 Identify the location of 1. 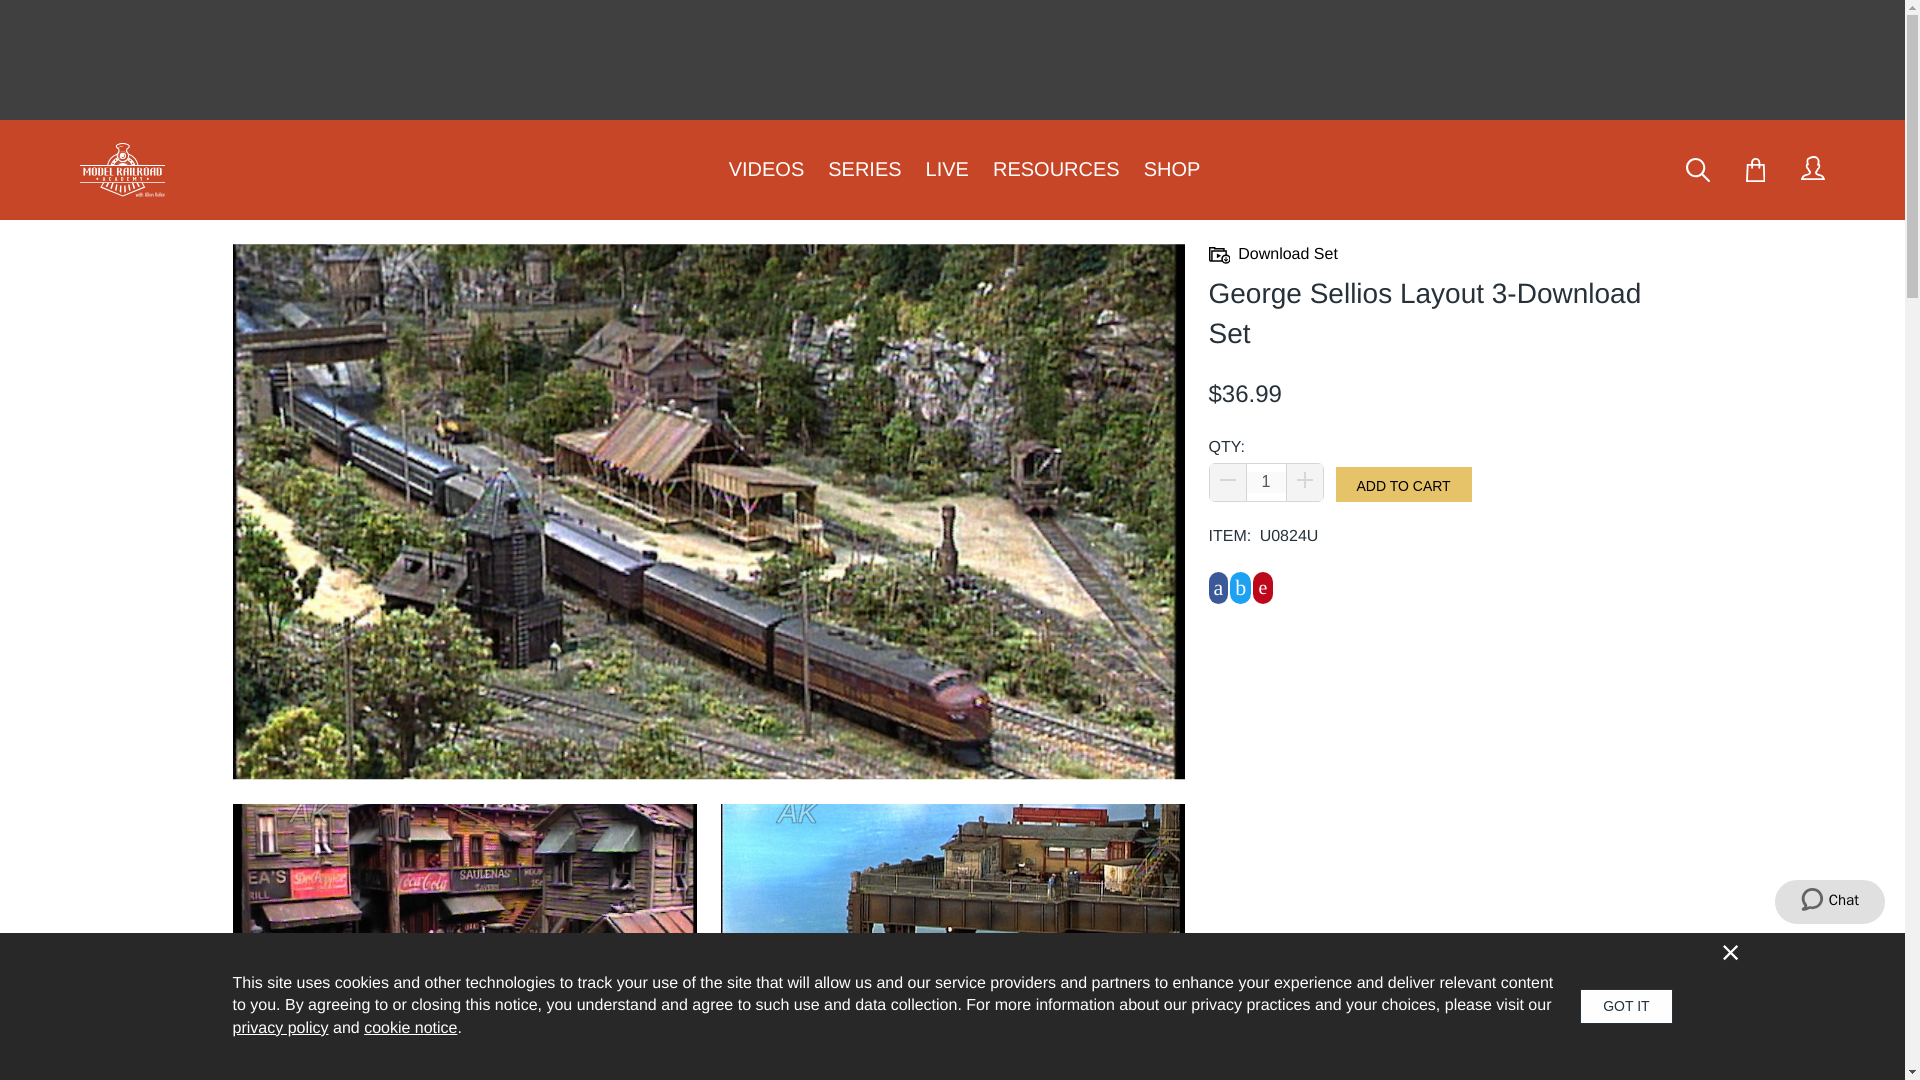
(1265, 482).